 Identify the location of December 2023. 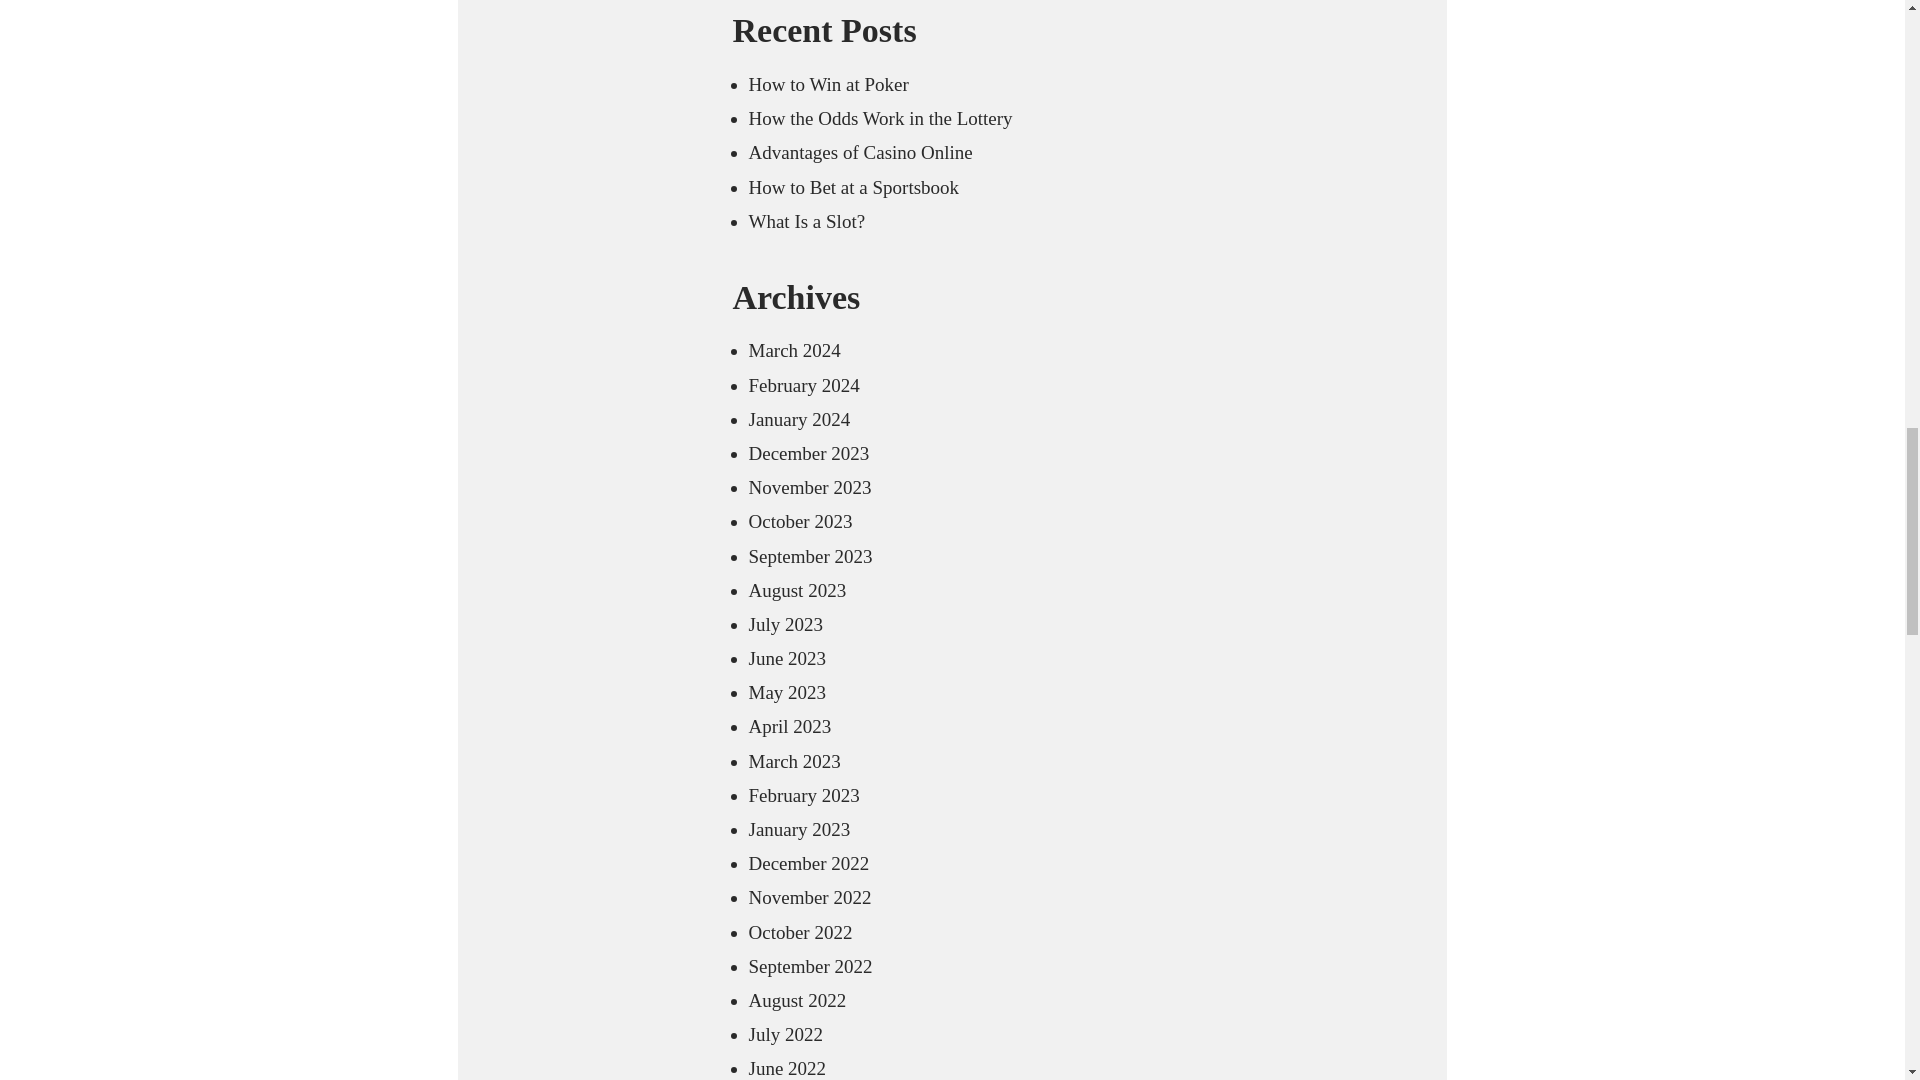
(808, 453).